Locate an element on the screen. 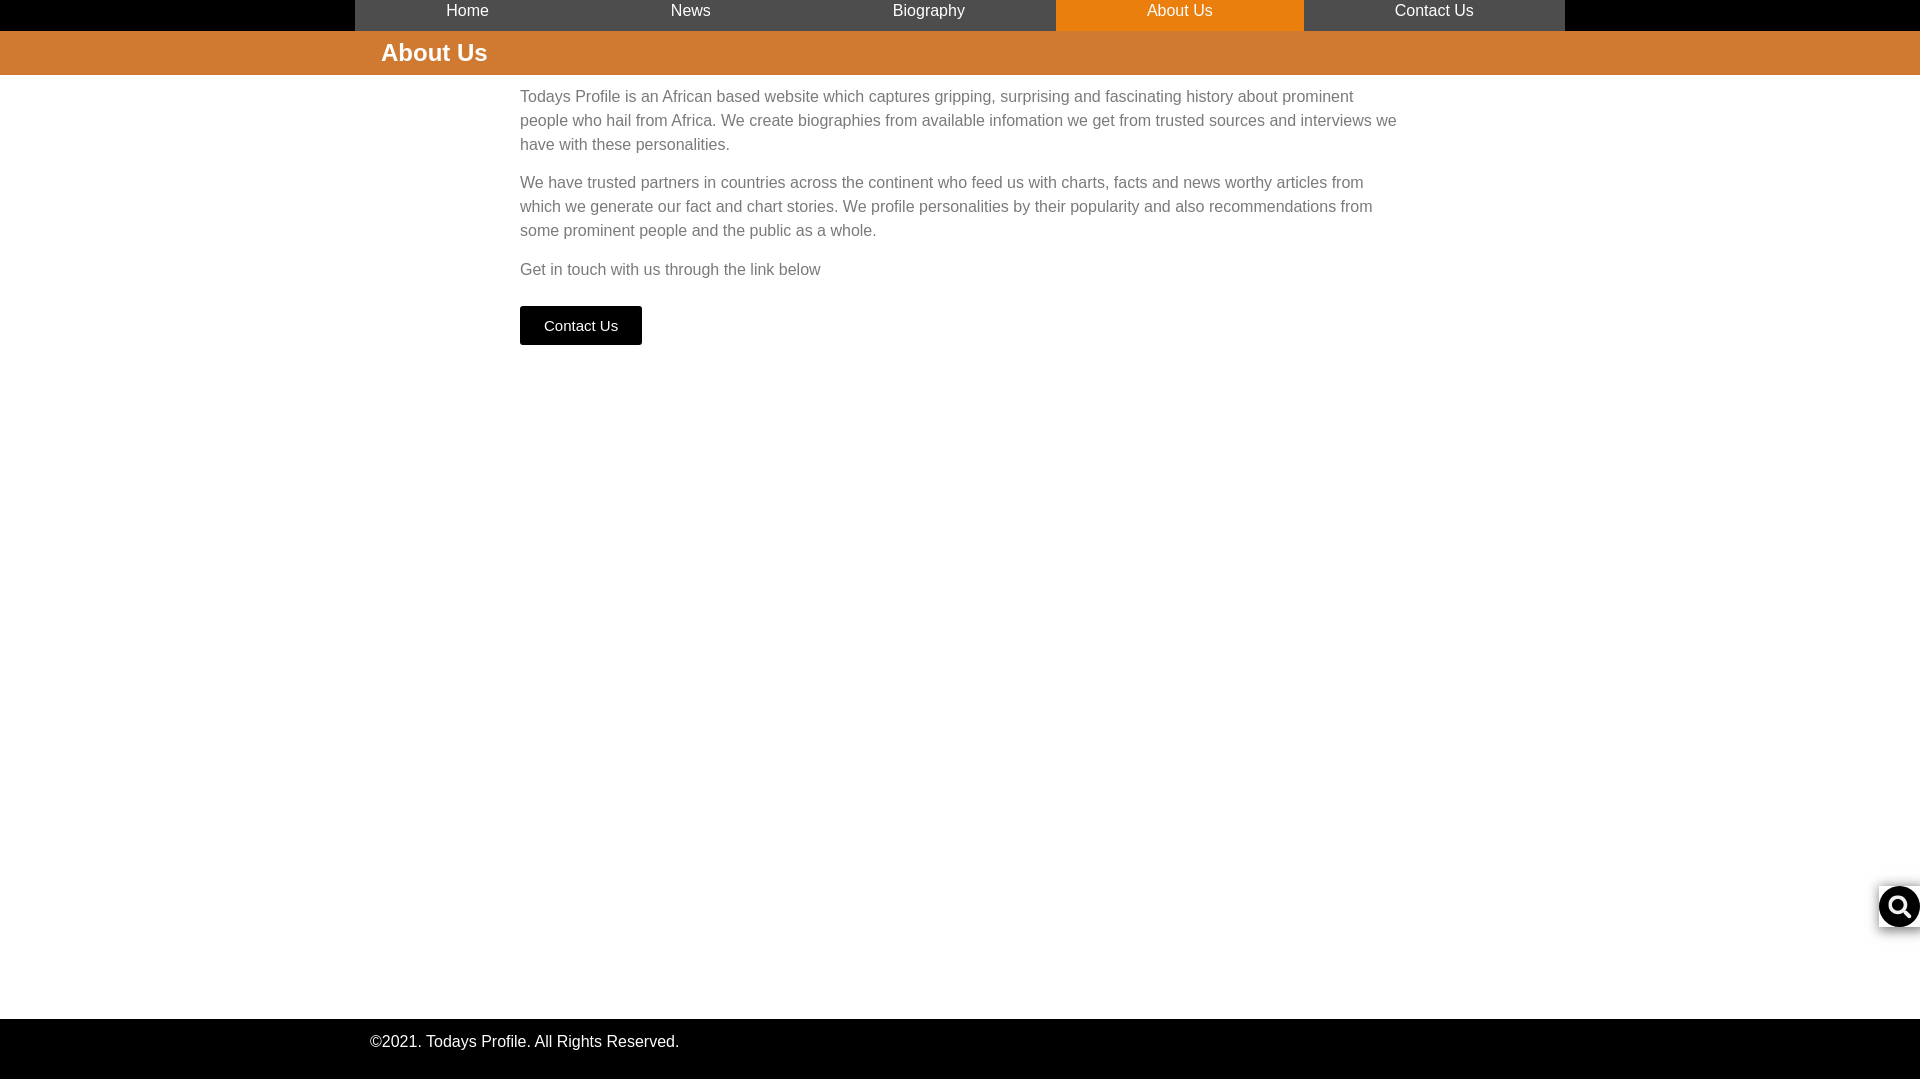  About Us is located at coordinates (1180, 16).